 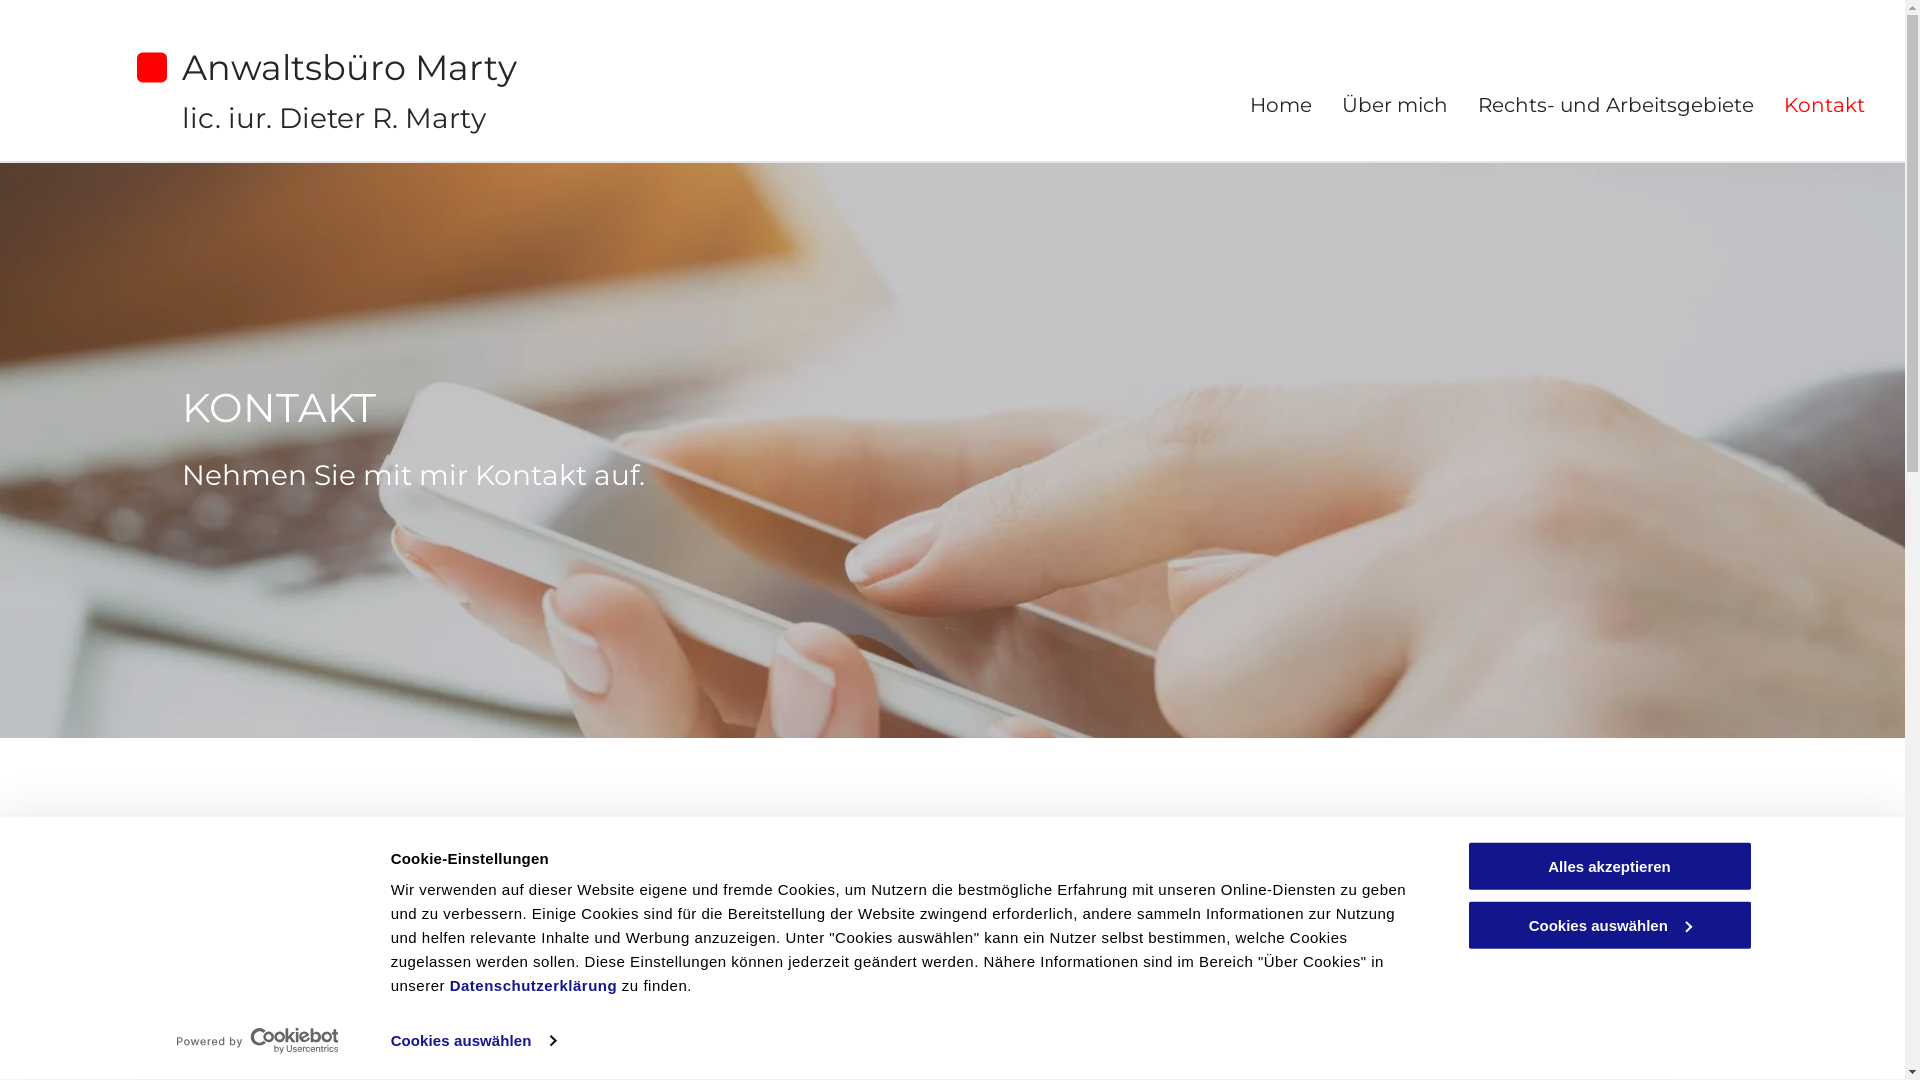 What do you see at coordinates (520, 1058) in the screenshot?
I see `079 792 33 85` at bounding box center [520, 1058].